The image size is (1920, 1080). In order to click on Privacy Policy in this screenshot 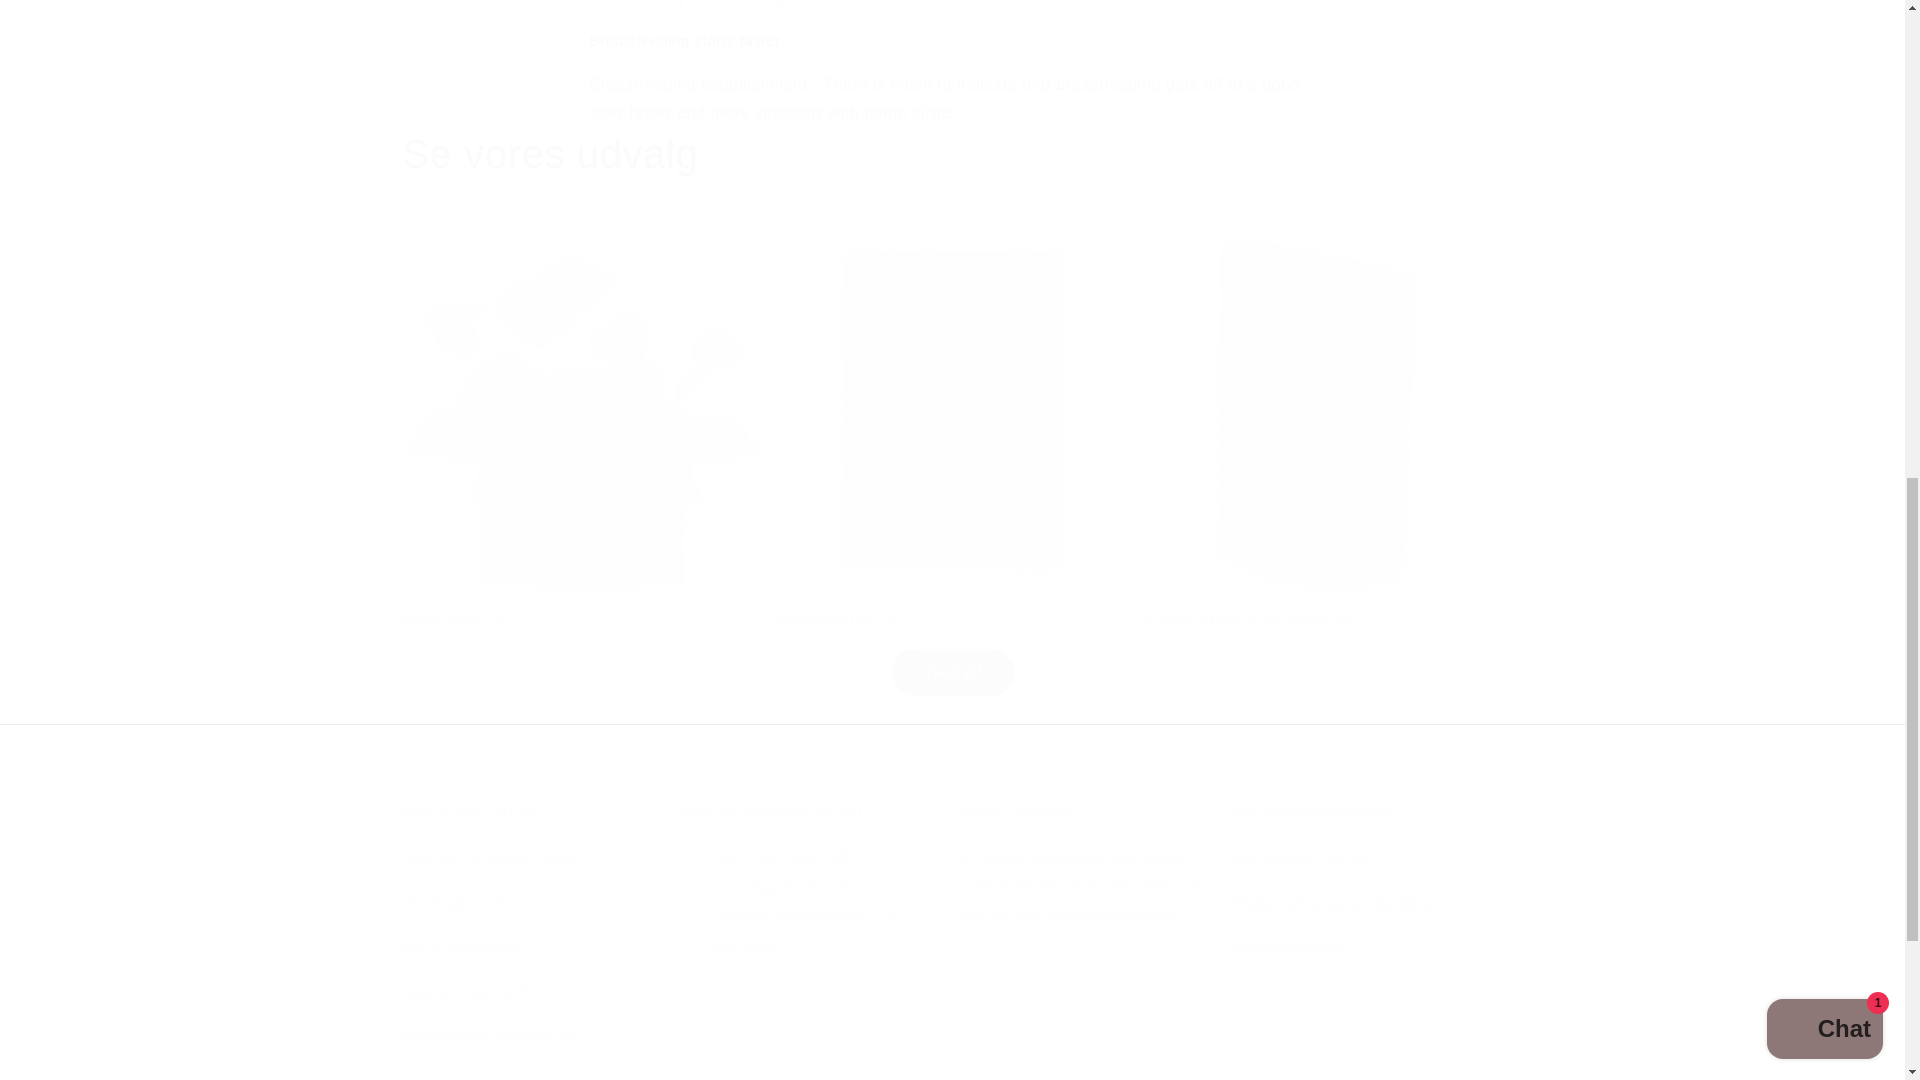, I will do `click(1292, 946)`.